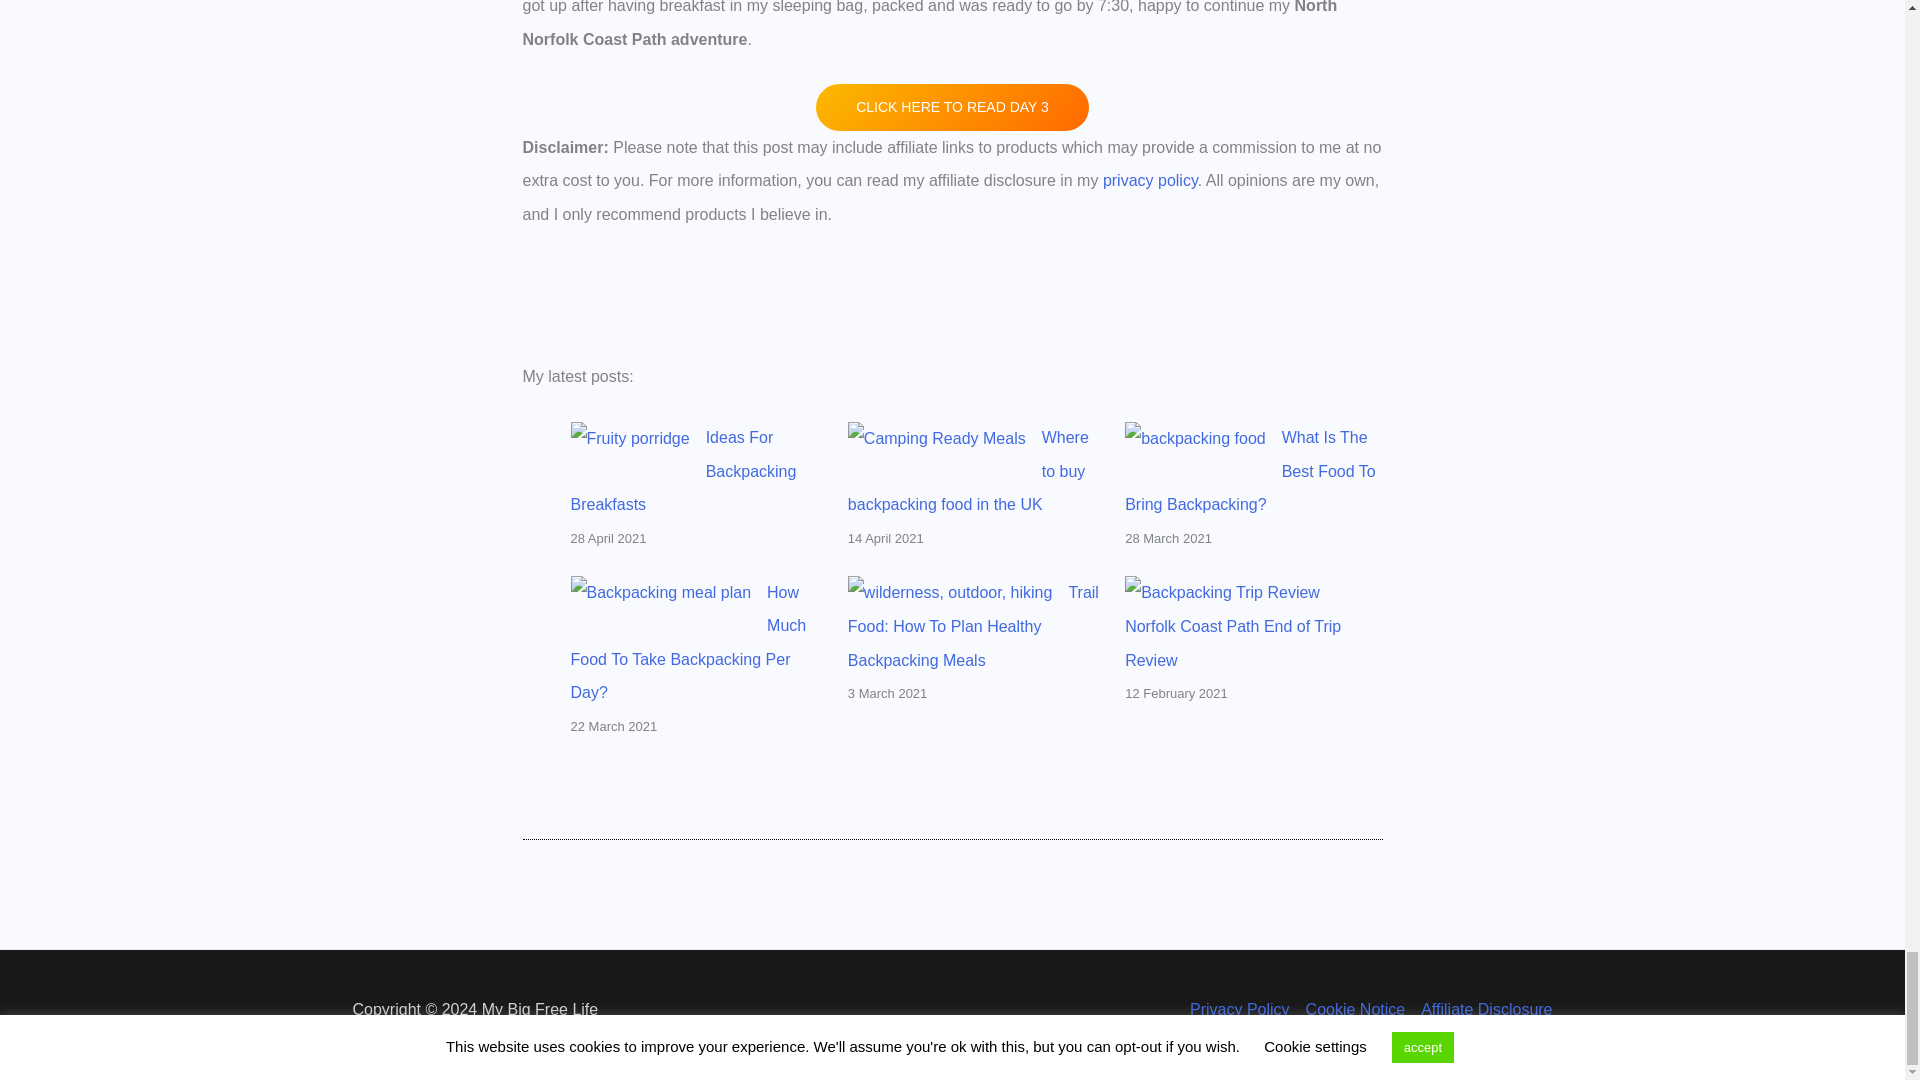 The image size is (1920, 1080). I want to click on How Much Food To Take Backpacking Per Day?, so click(688, 643).